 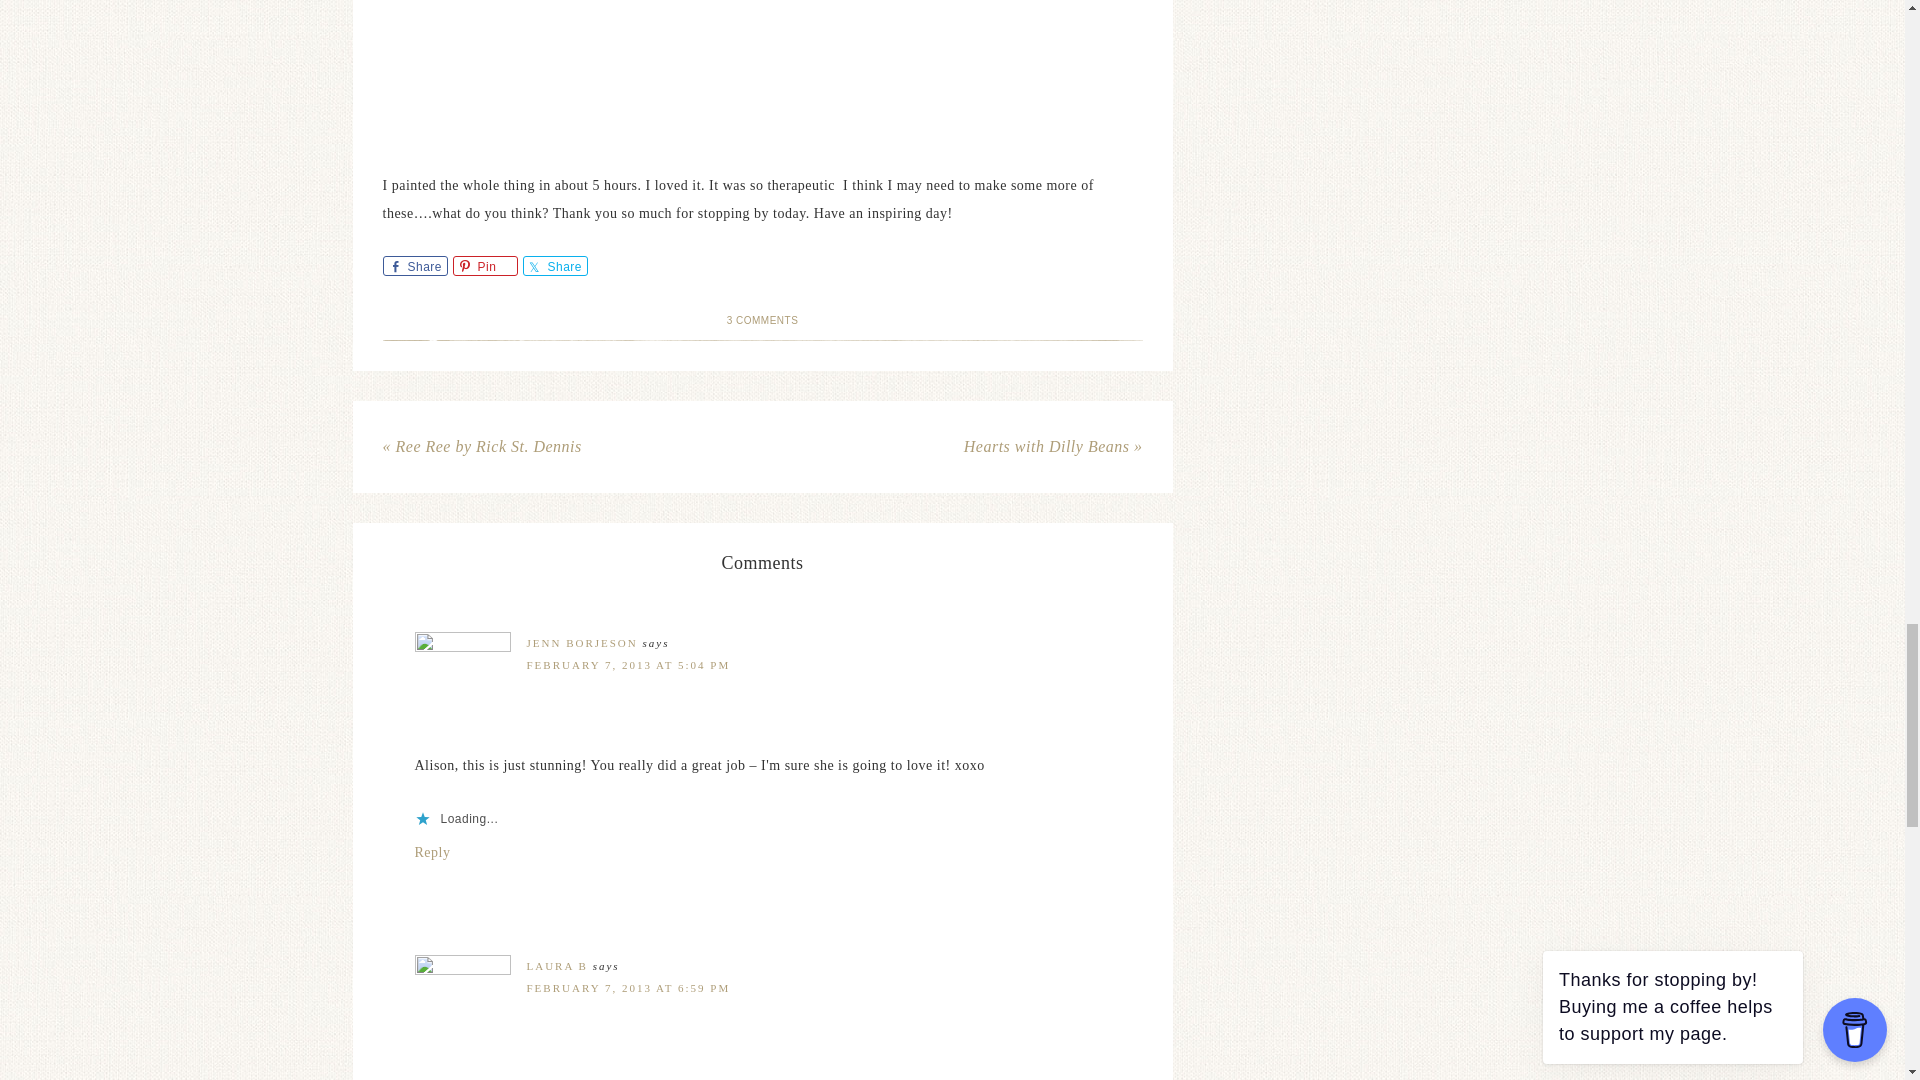 What do you see at coordinates (556, 966) in the screenshot?
I see `LAURA B` at bounding box center [556, 966].